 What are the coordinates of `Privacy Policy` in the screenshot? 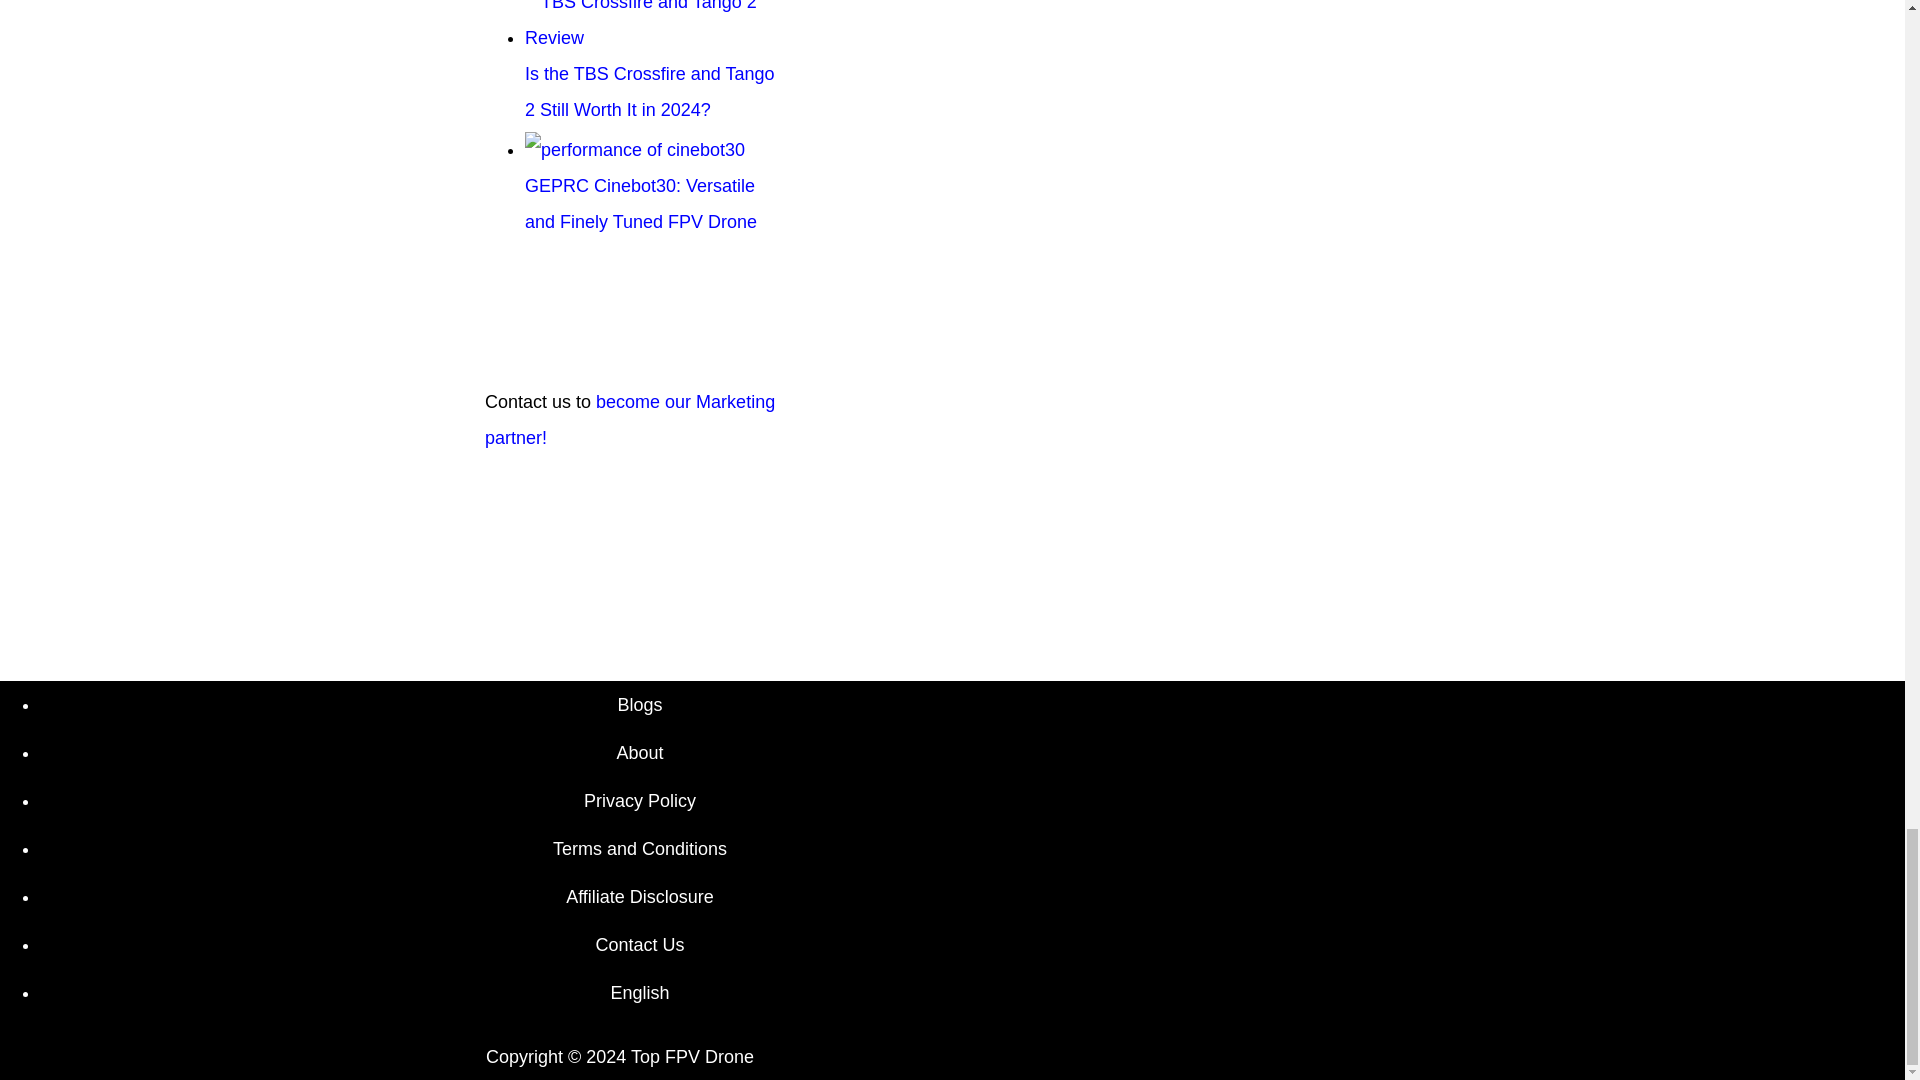 It's located at (640, 800).